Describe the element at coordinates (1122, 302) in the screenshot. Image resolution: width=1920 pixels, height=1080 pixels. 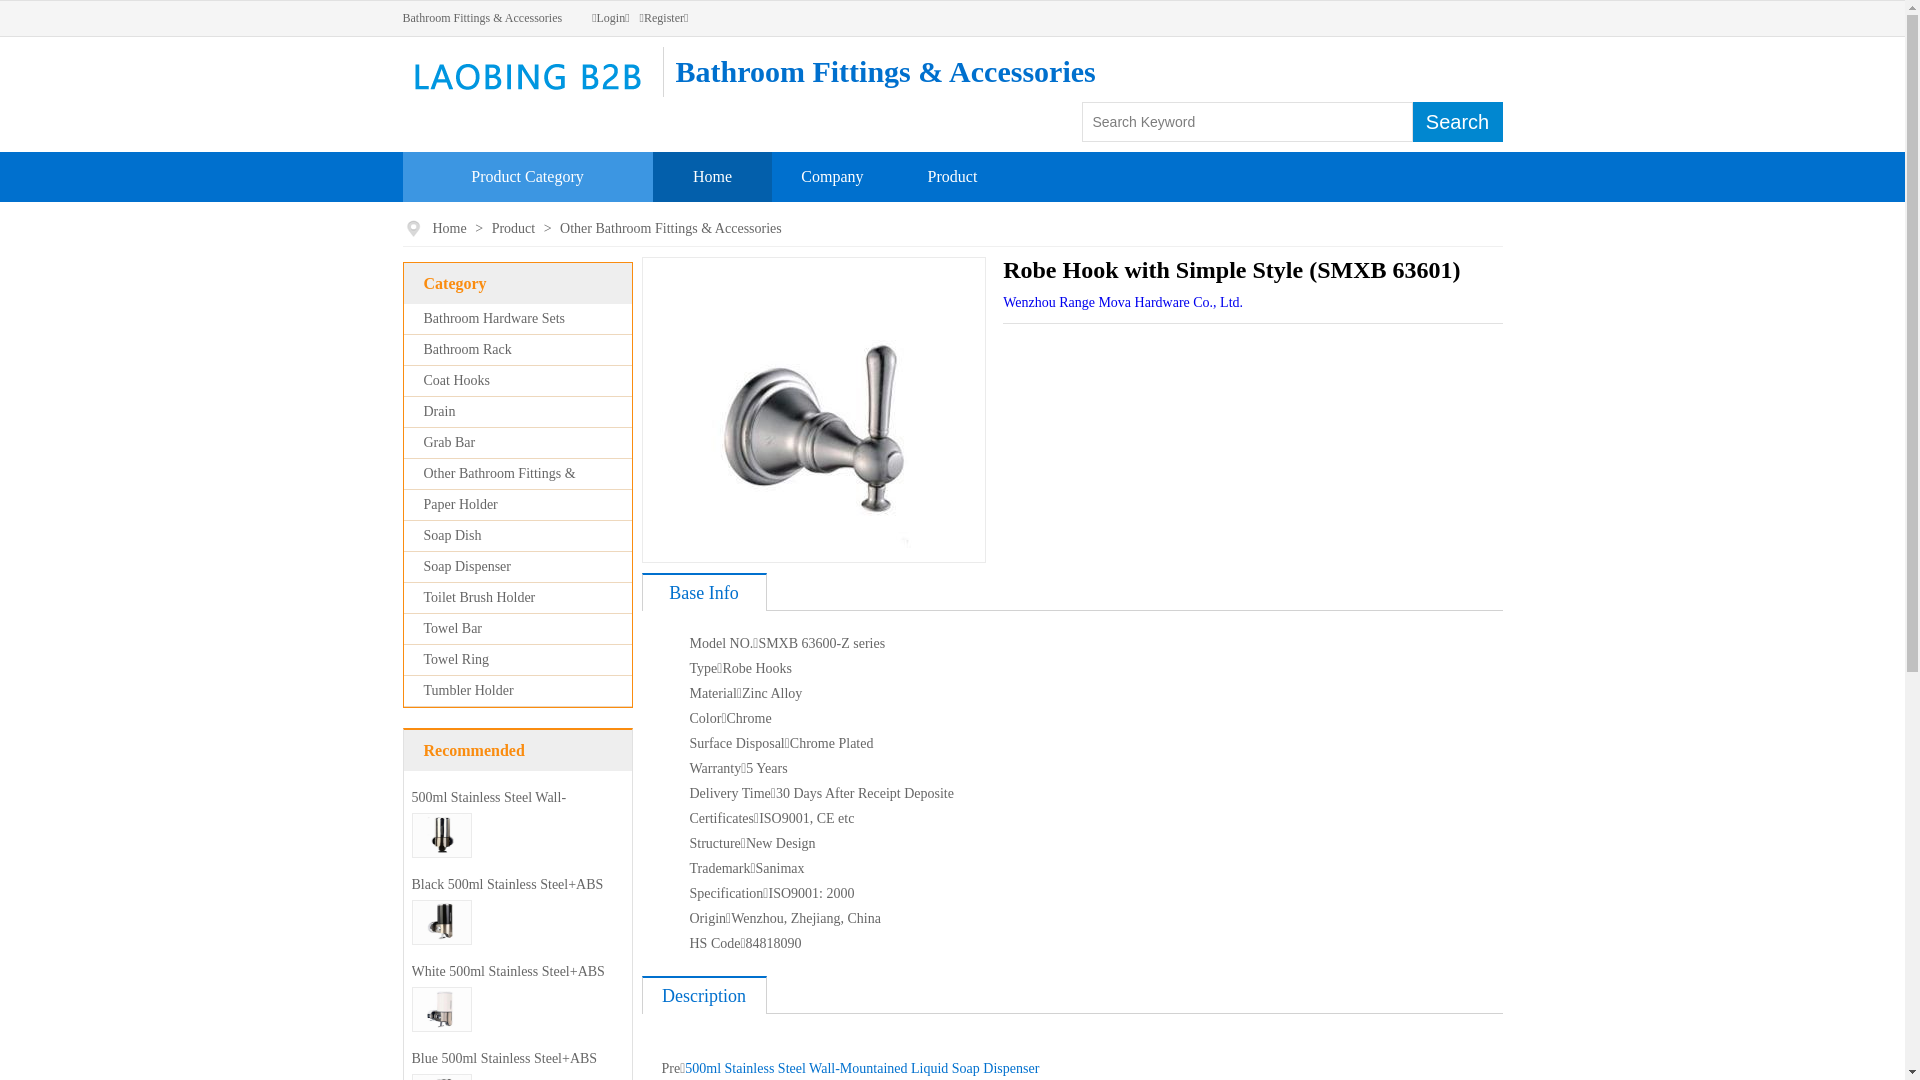
I see `Wenzhou Range Mova Hardware Co., Ltd.` at that location.